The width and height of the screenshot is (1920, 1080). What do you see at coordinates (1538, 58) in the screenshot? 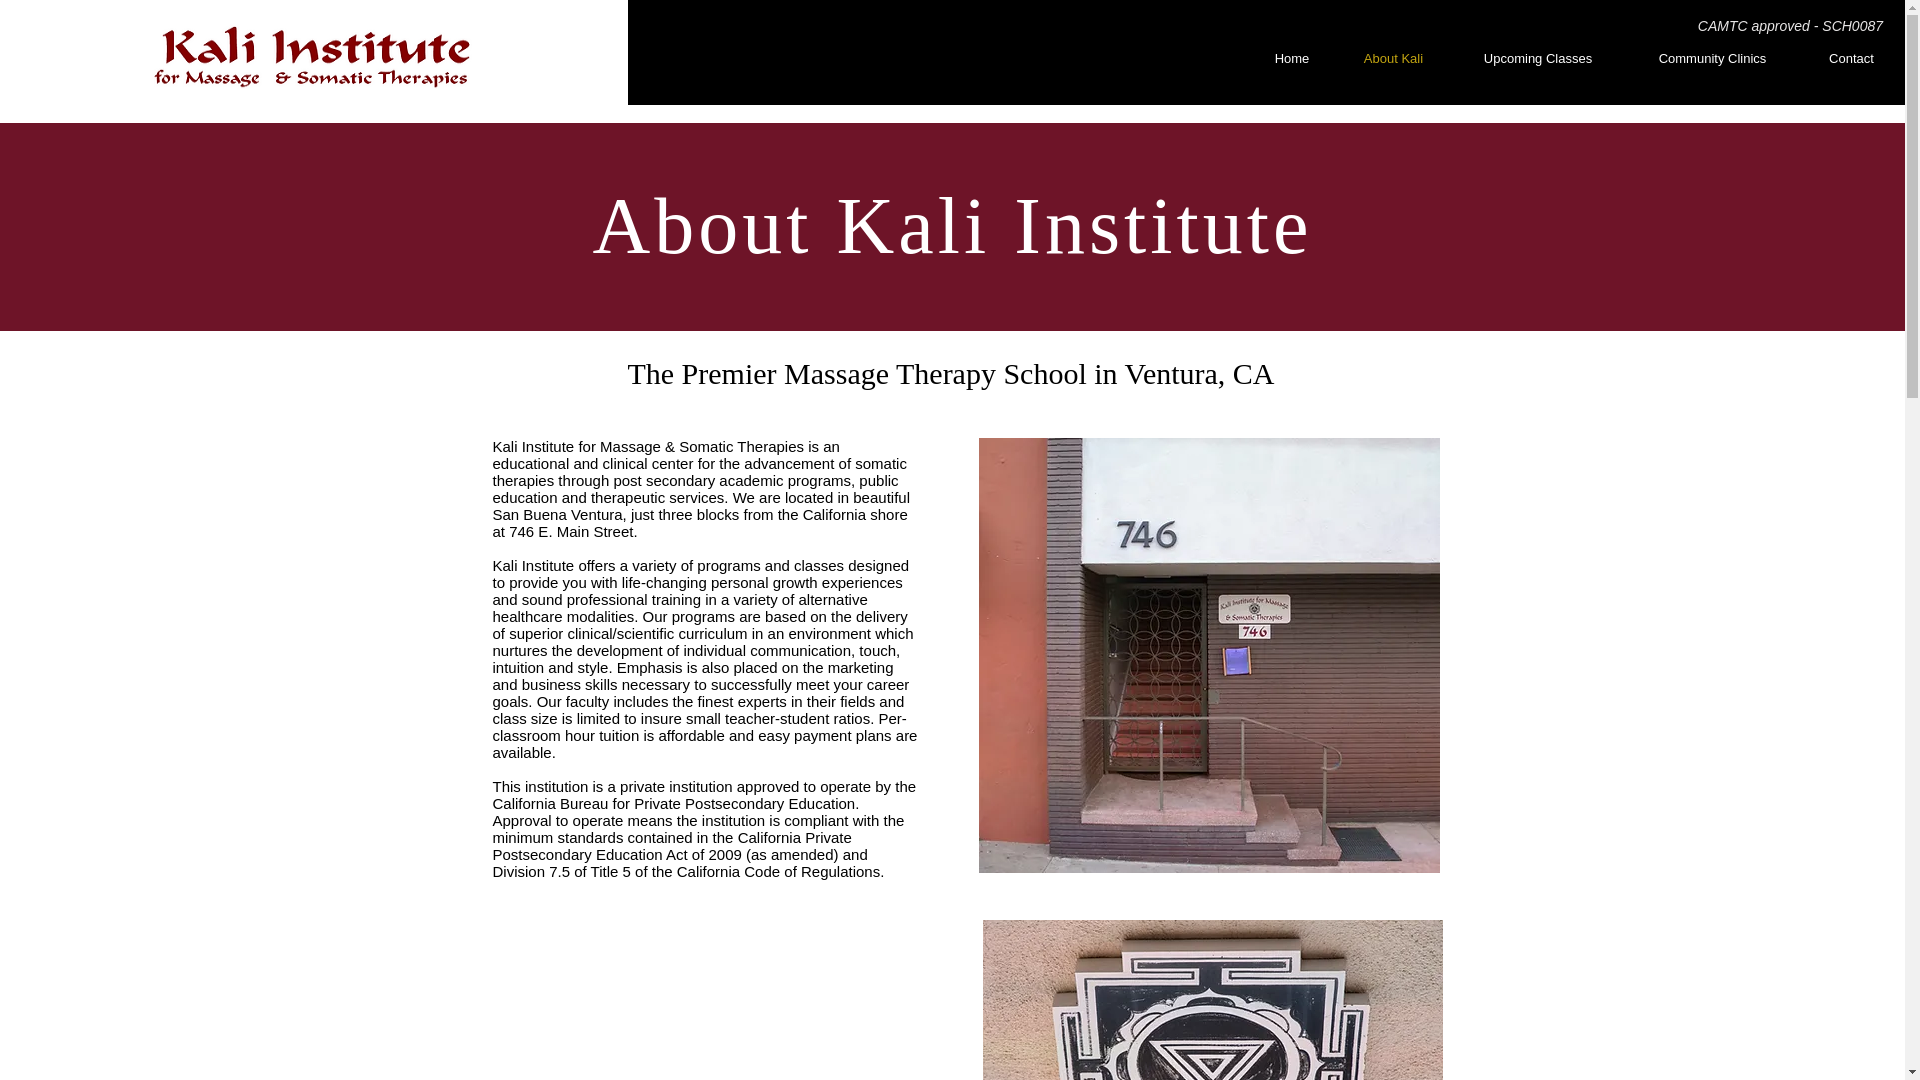
I see `Upcoming Classes` at bounding box center [1538, 58].